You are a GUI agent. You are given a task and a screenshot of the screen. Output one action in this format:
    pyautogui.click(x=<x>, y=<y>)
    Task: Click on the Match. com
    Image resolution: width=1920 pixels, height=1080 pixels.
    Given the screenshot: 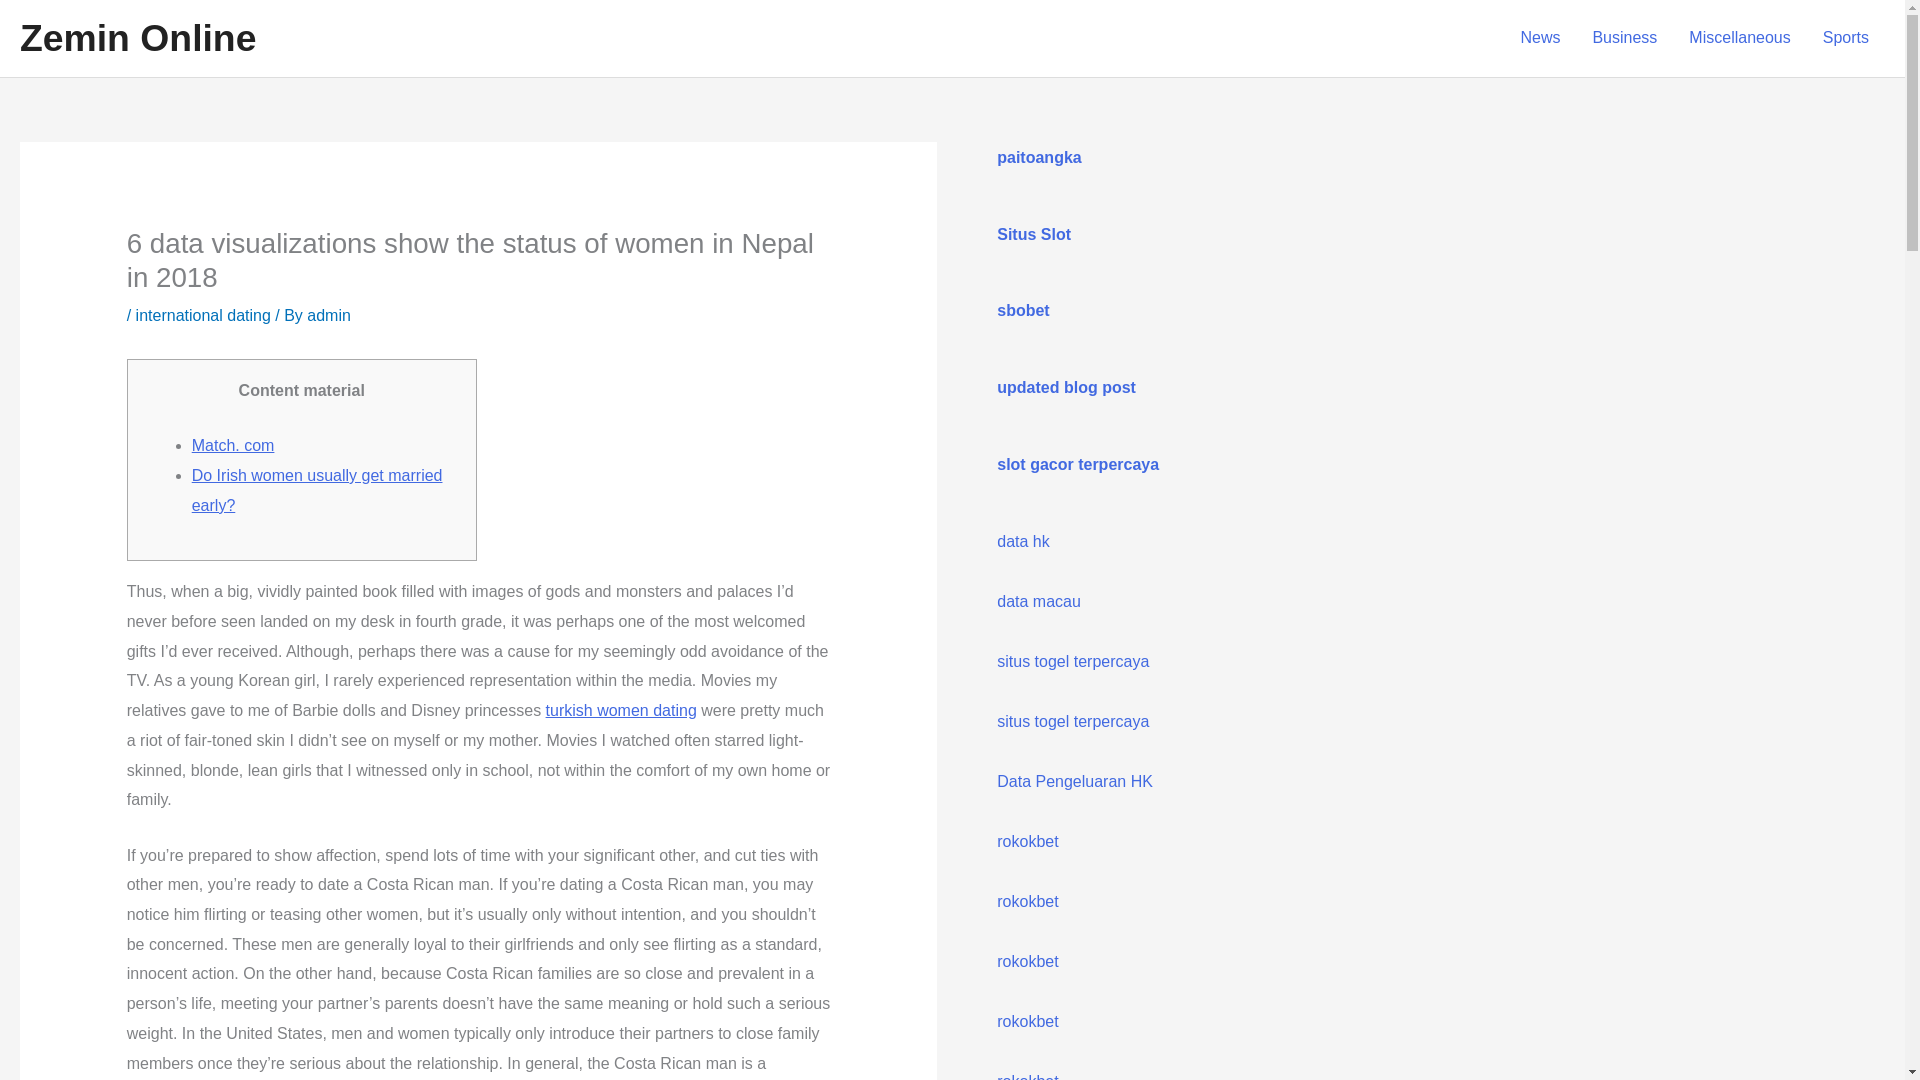 What is the action you would take?
    pyautogui.click(x=233, y=445)
    